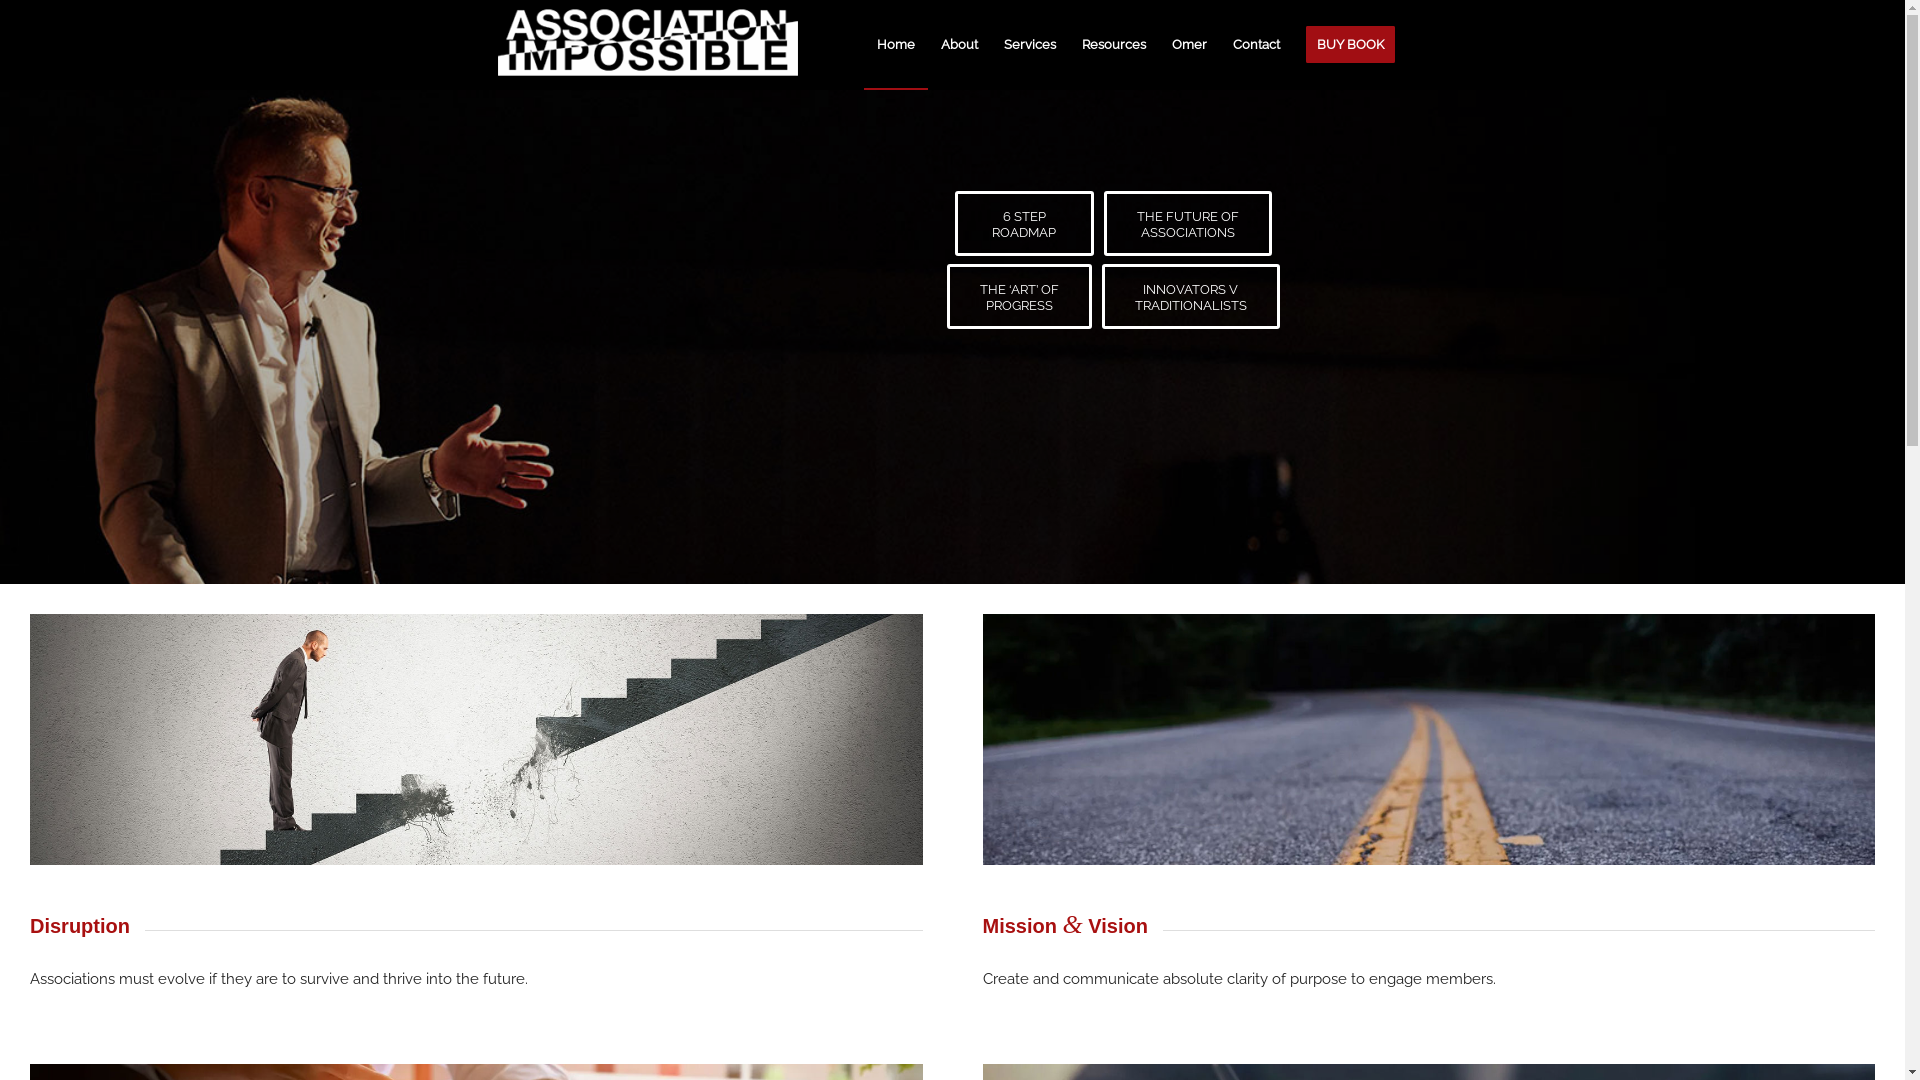  Describe the element at coordinates (1188, 224) in the screenshot. I see `THE FUTURE OF
ASSOCIATIONS` at that location.